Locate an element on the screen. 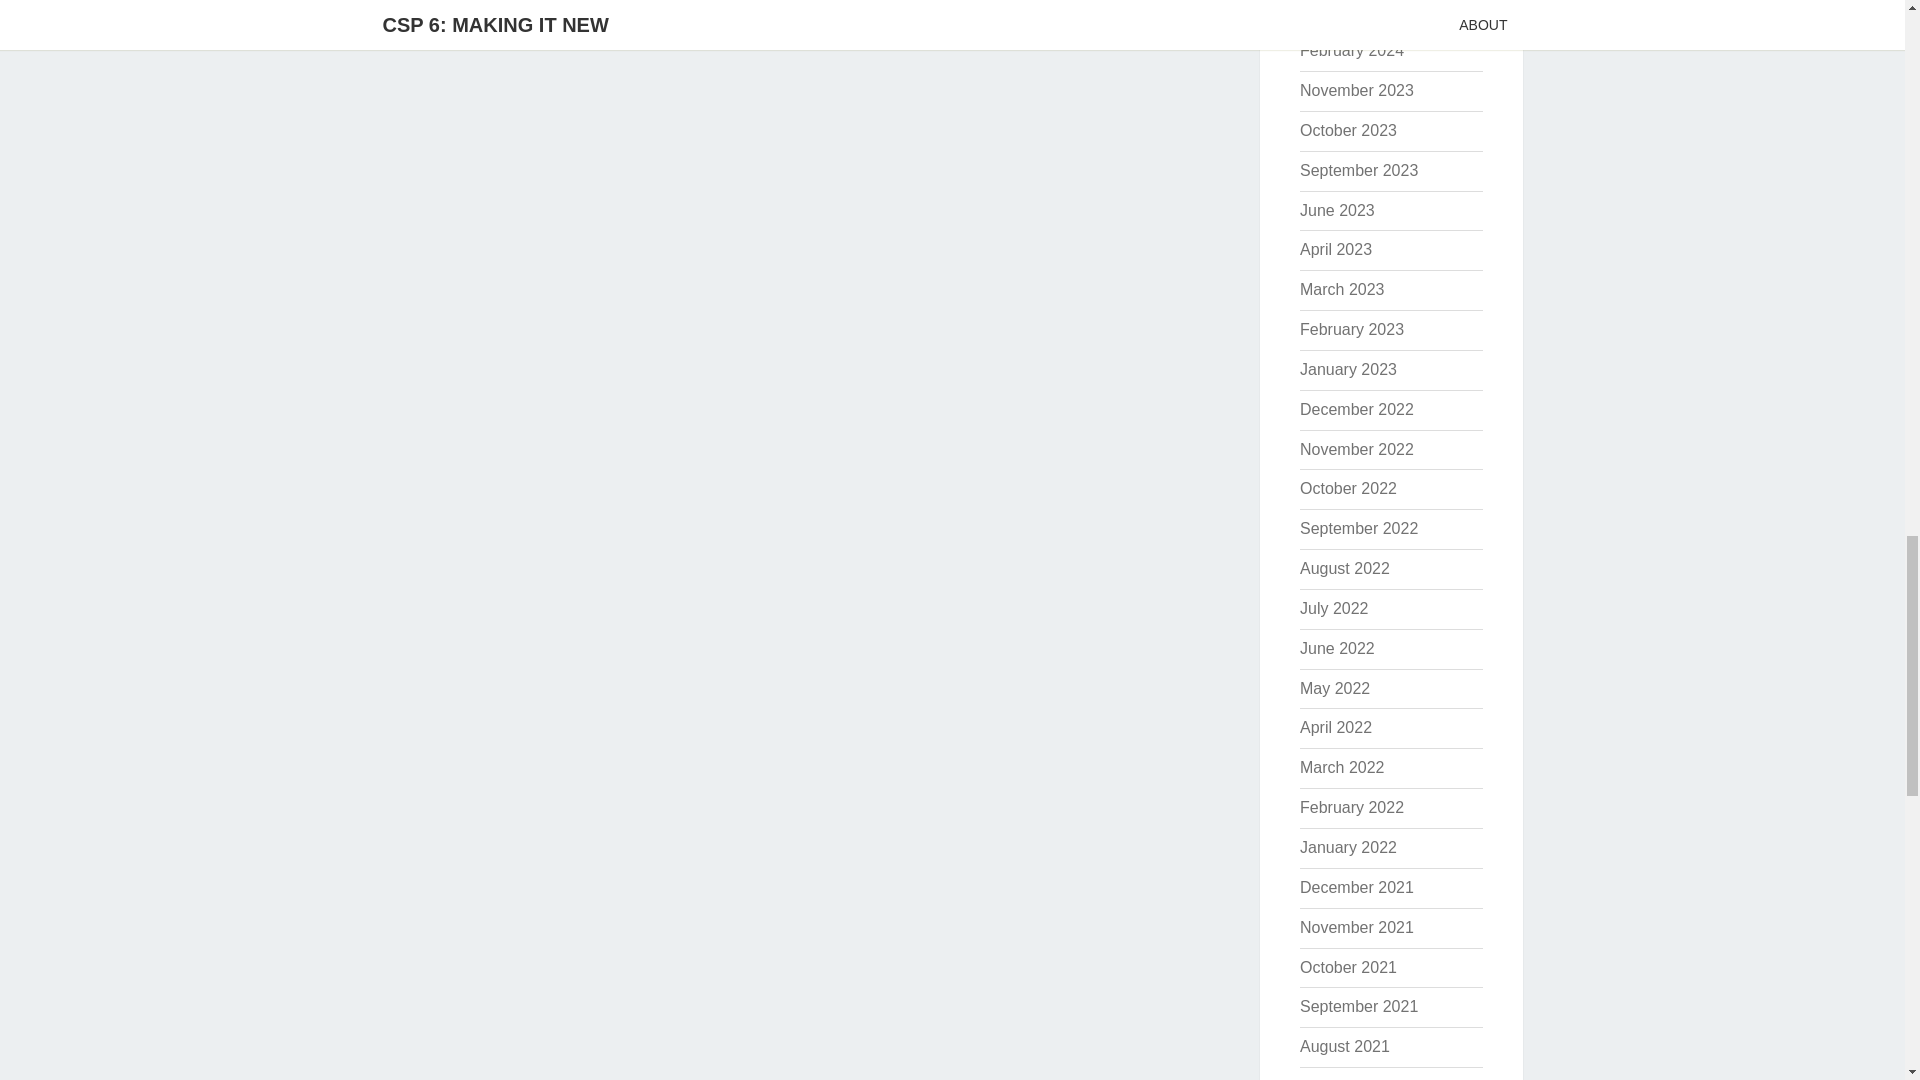 This screenshot has width=1920, height=1080. November 2023 is located at coordinates (1356, 90).